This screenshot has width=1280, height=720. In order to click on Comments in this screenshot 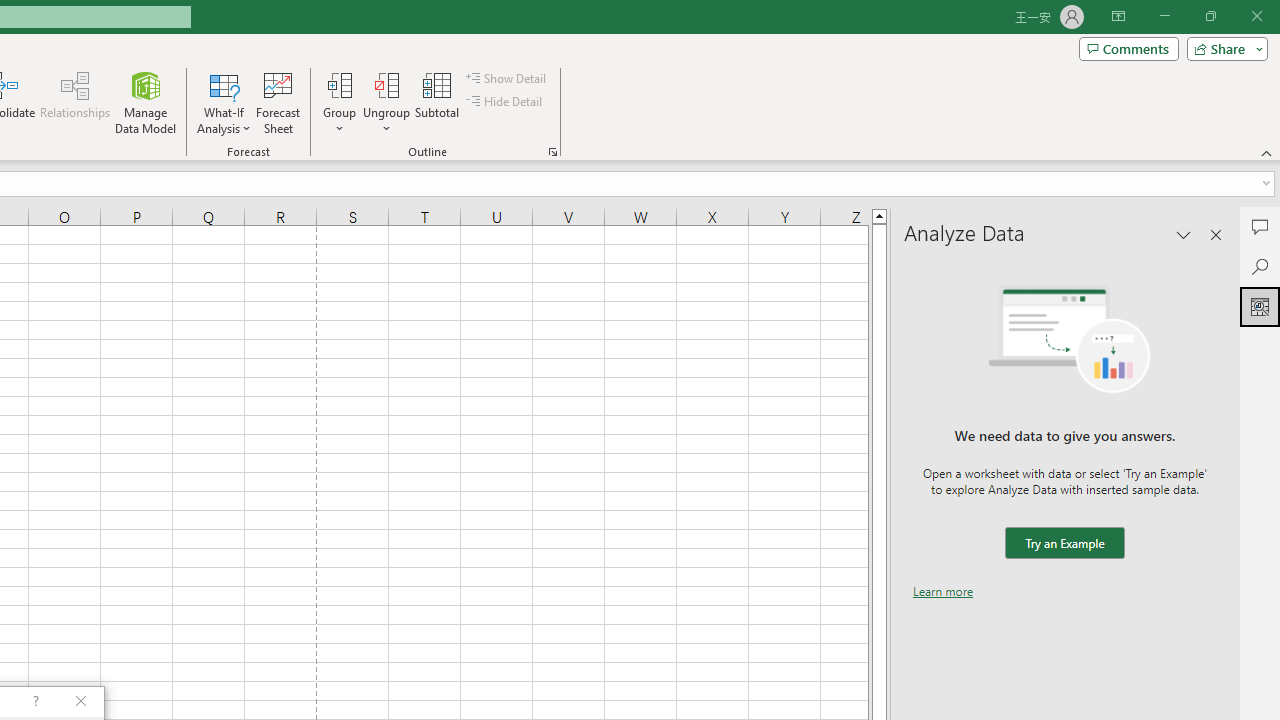, I will do `click(1128, 48)`.